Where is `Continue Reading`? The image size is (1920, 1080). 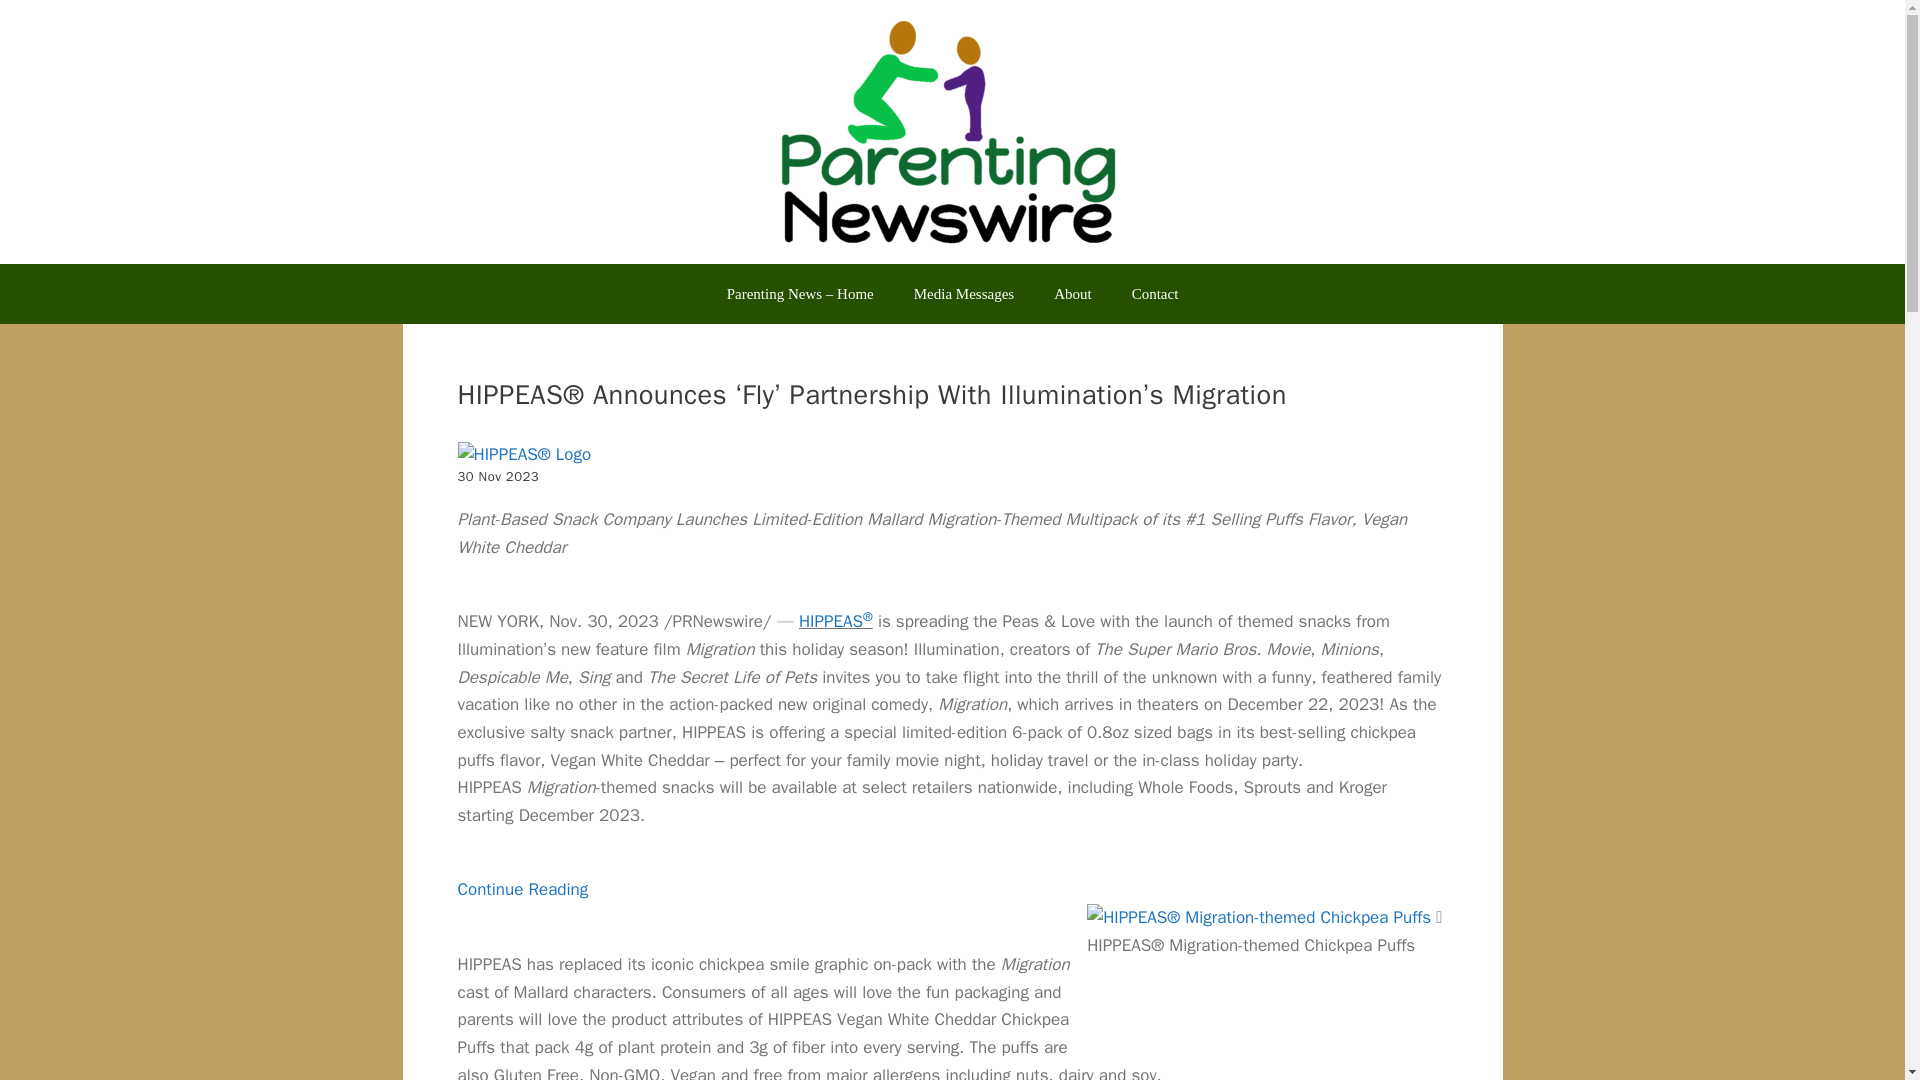 Continue Reading is located at coordinates (524, 889).